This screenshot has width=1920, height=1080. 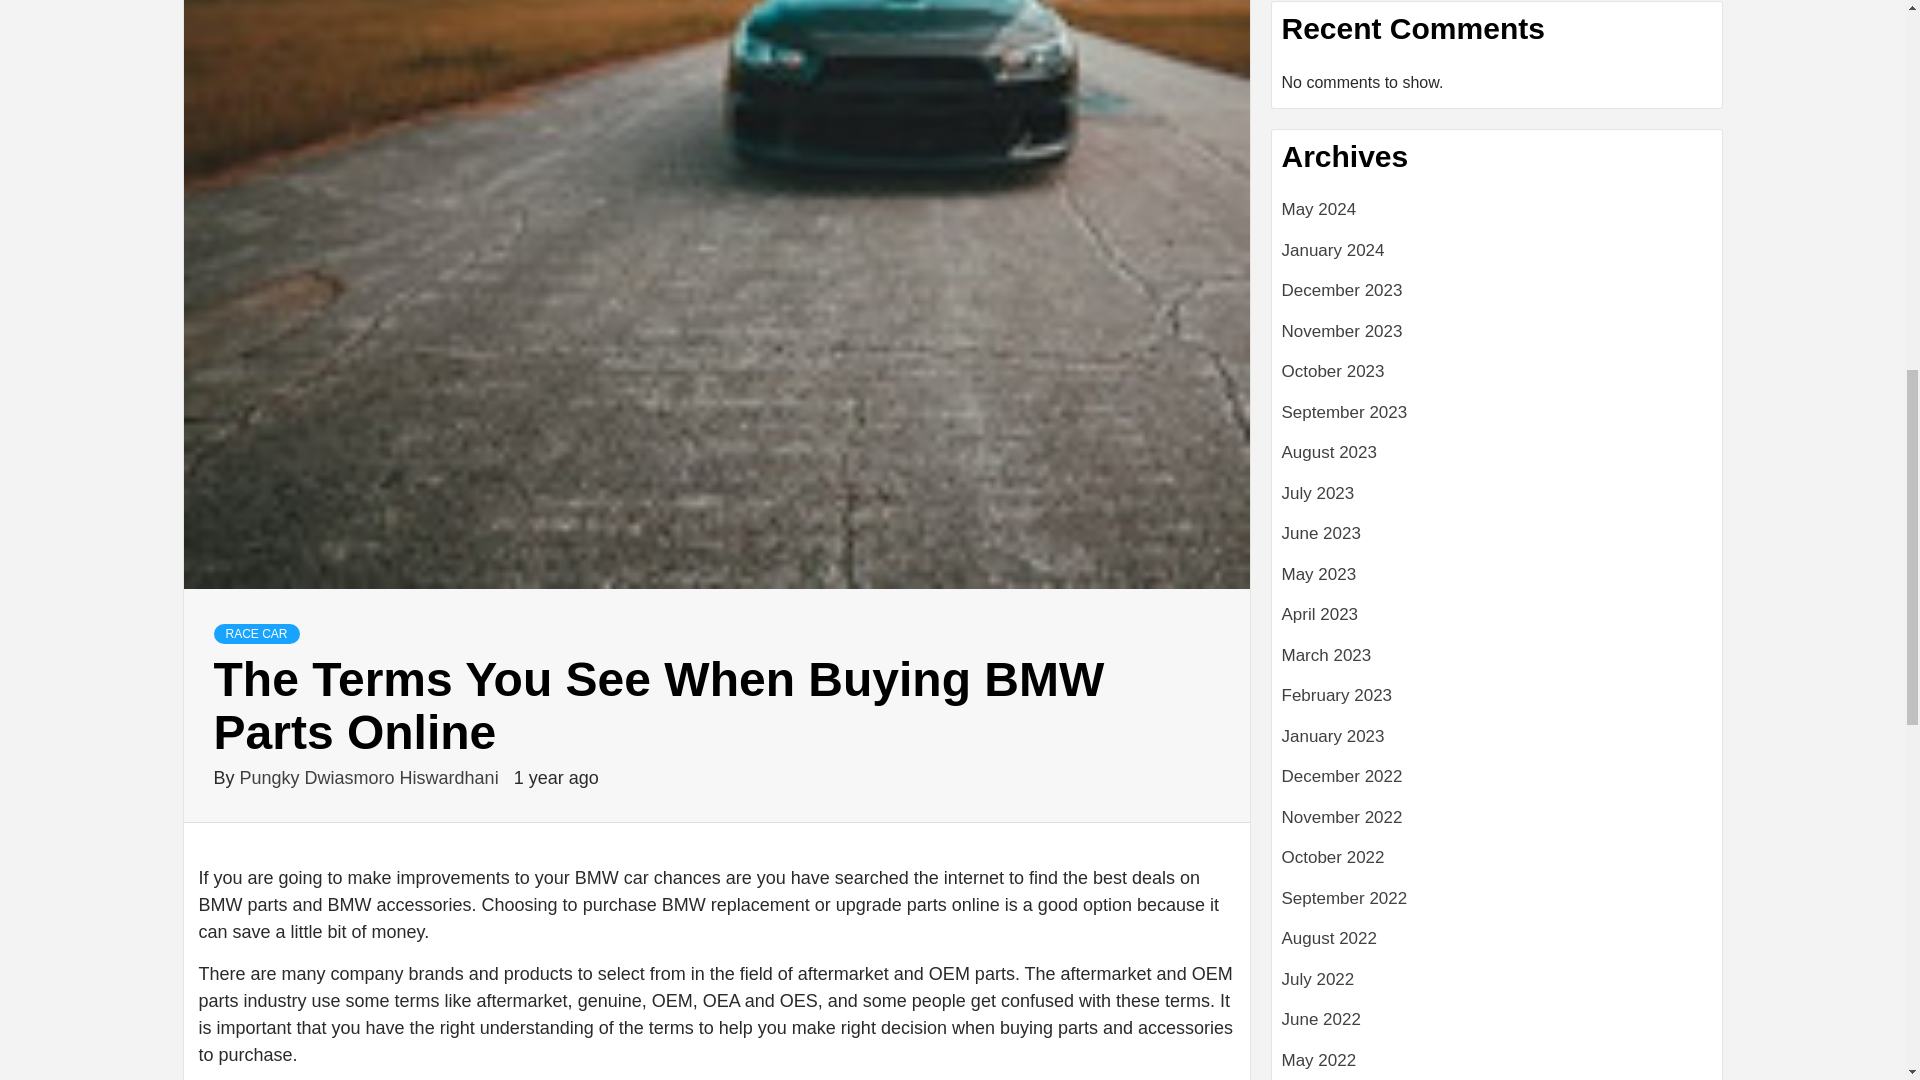 I want to click on May 2023, so click(x=1497, y=582).